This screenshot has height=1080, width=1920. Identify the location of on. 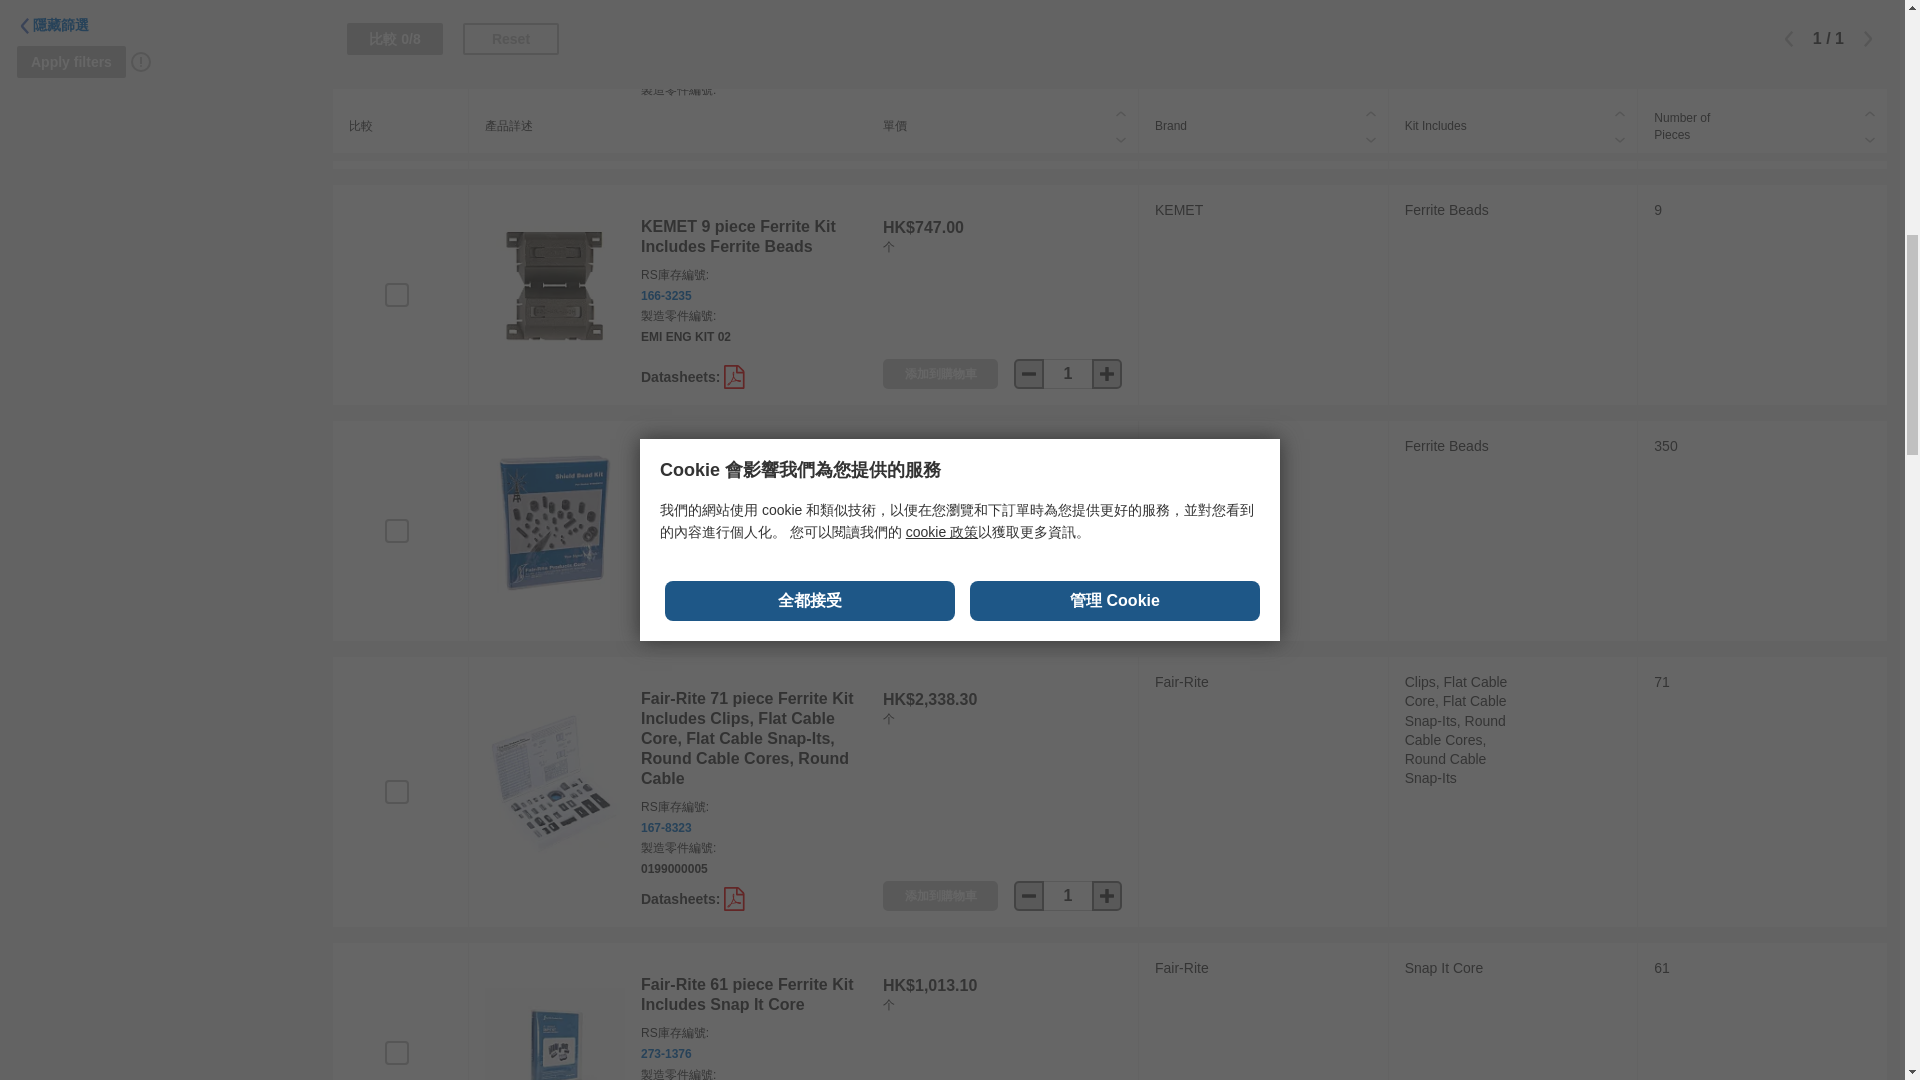
(396, 54).